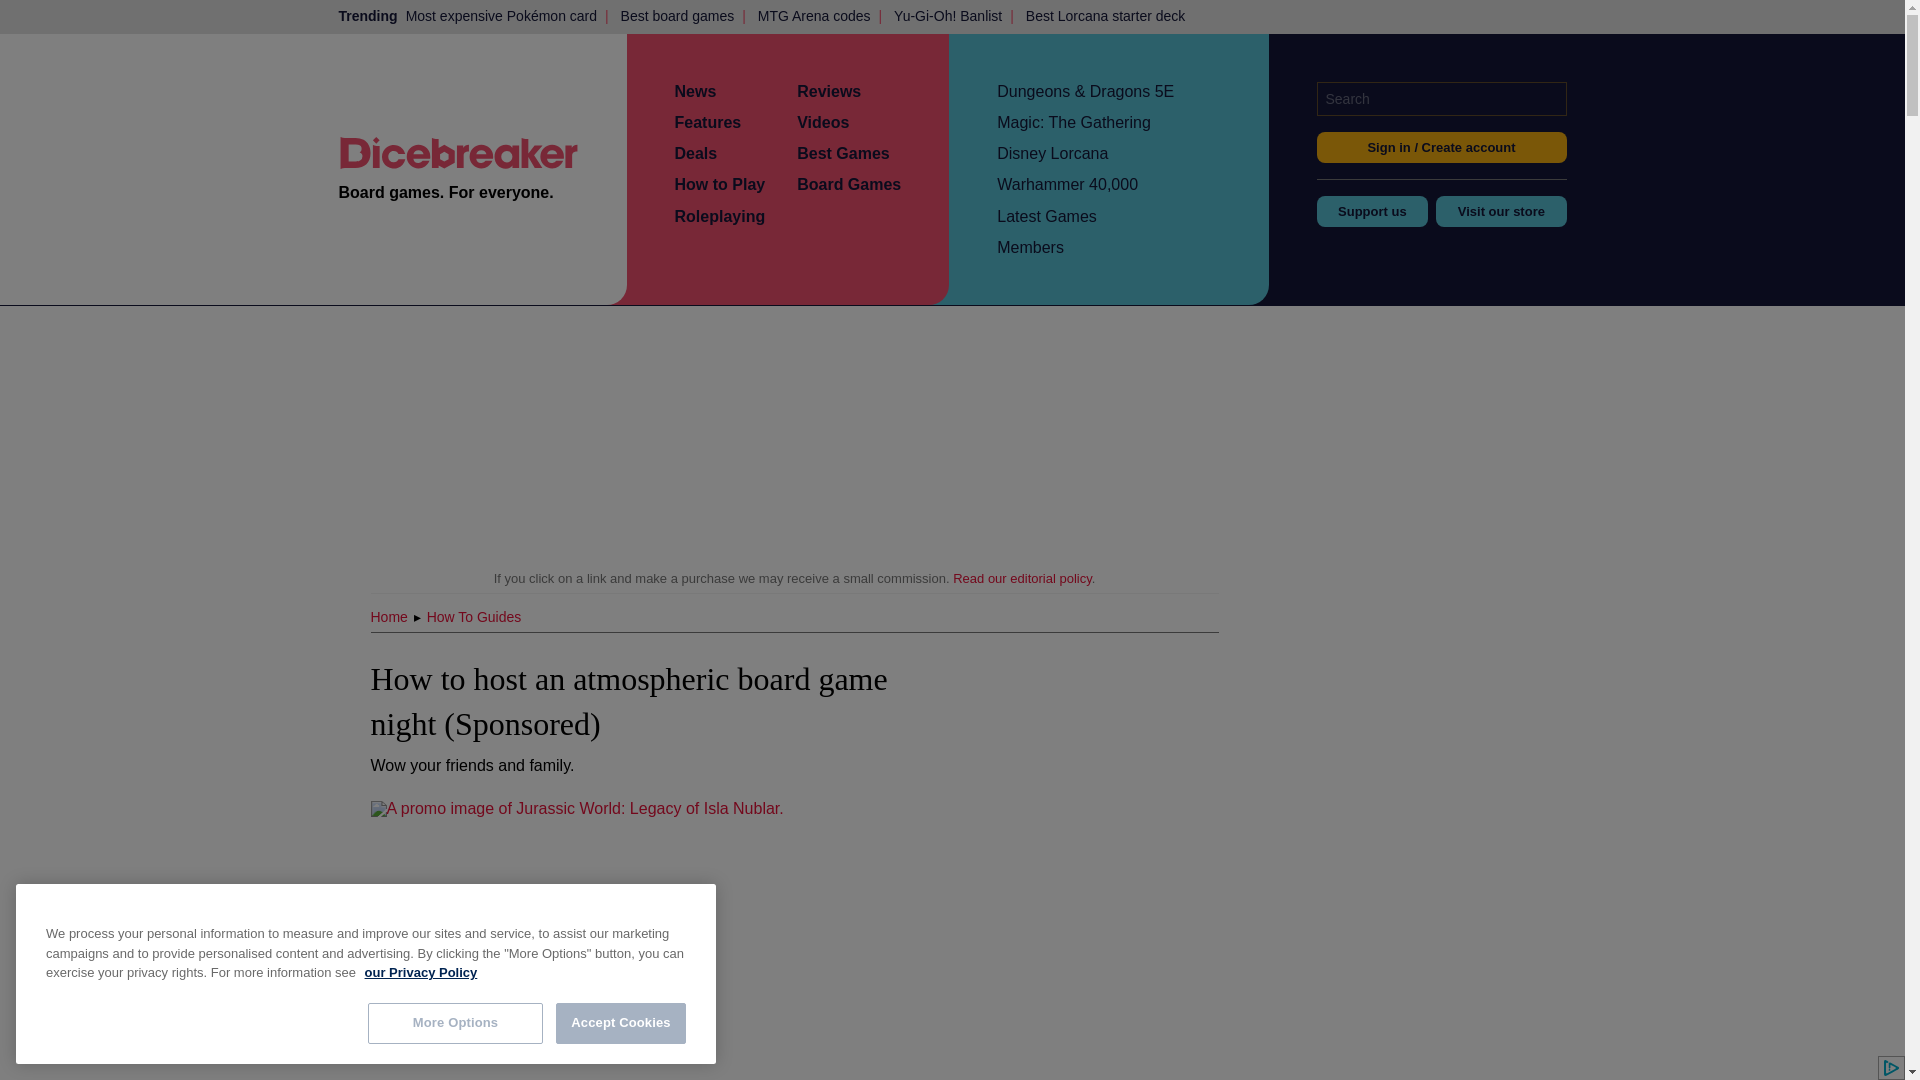  I want to click on Board Games, so click(848, 184).